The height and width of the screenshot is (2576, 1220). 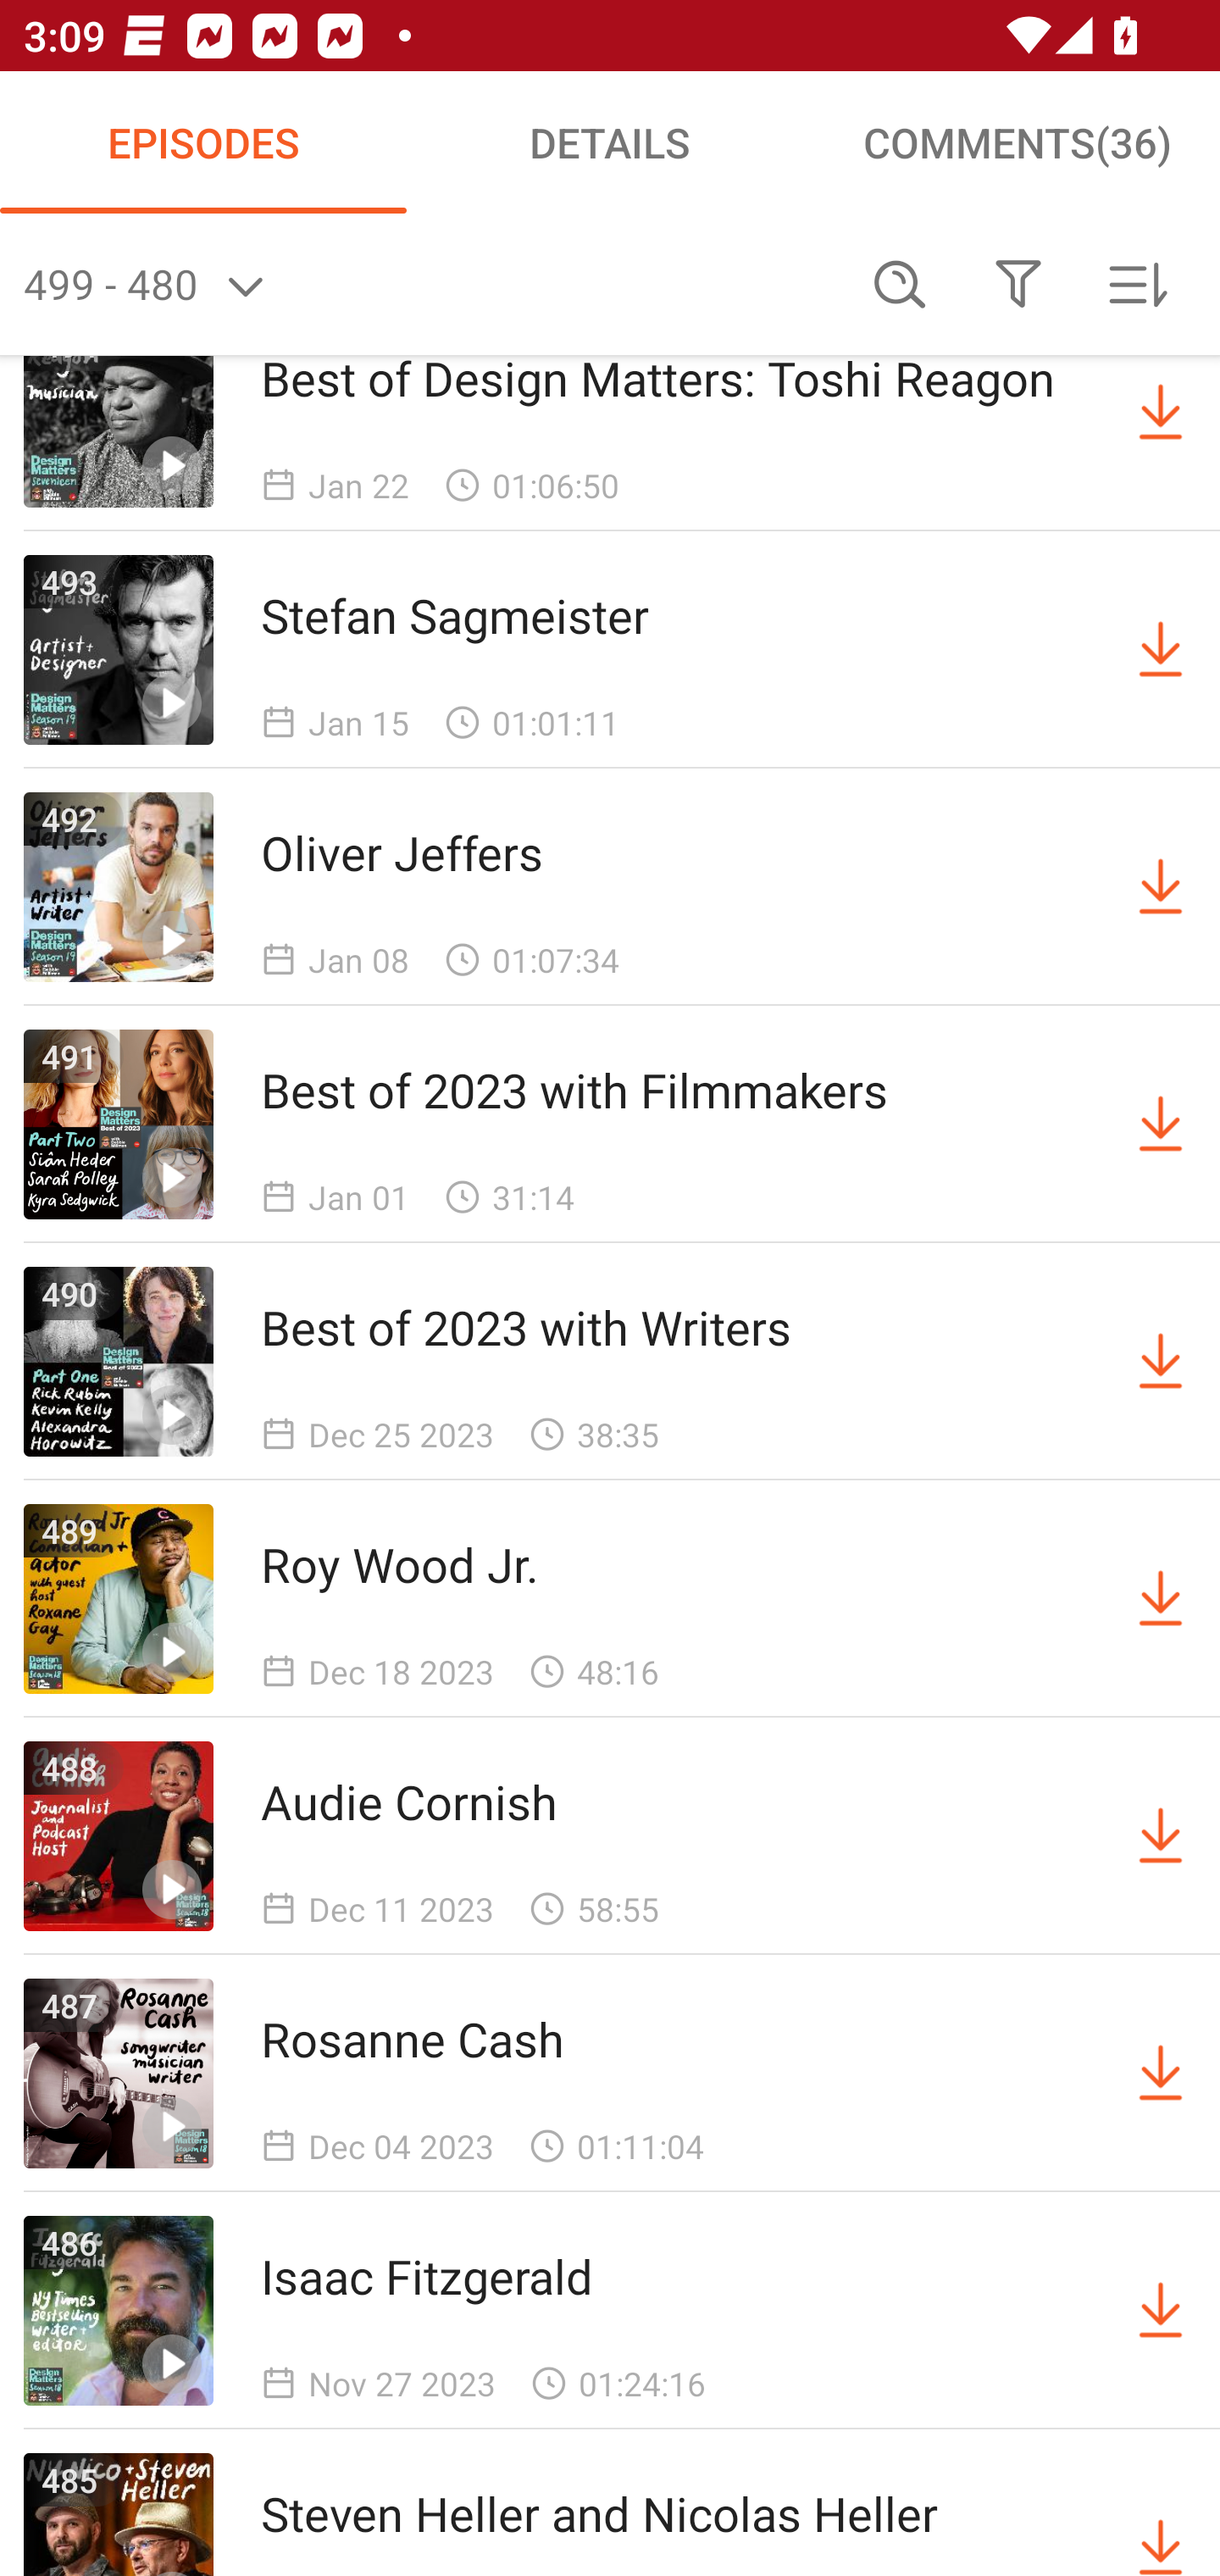 What do you see at coordinates (1161, 412) in the screenshot?
I see `Download` at bounding box center [1161, 412].